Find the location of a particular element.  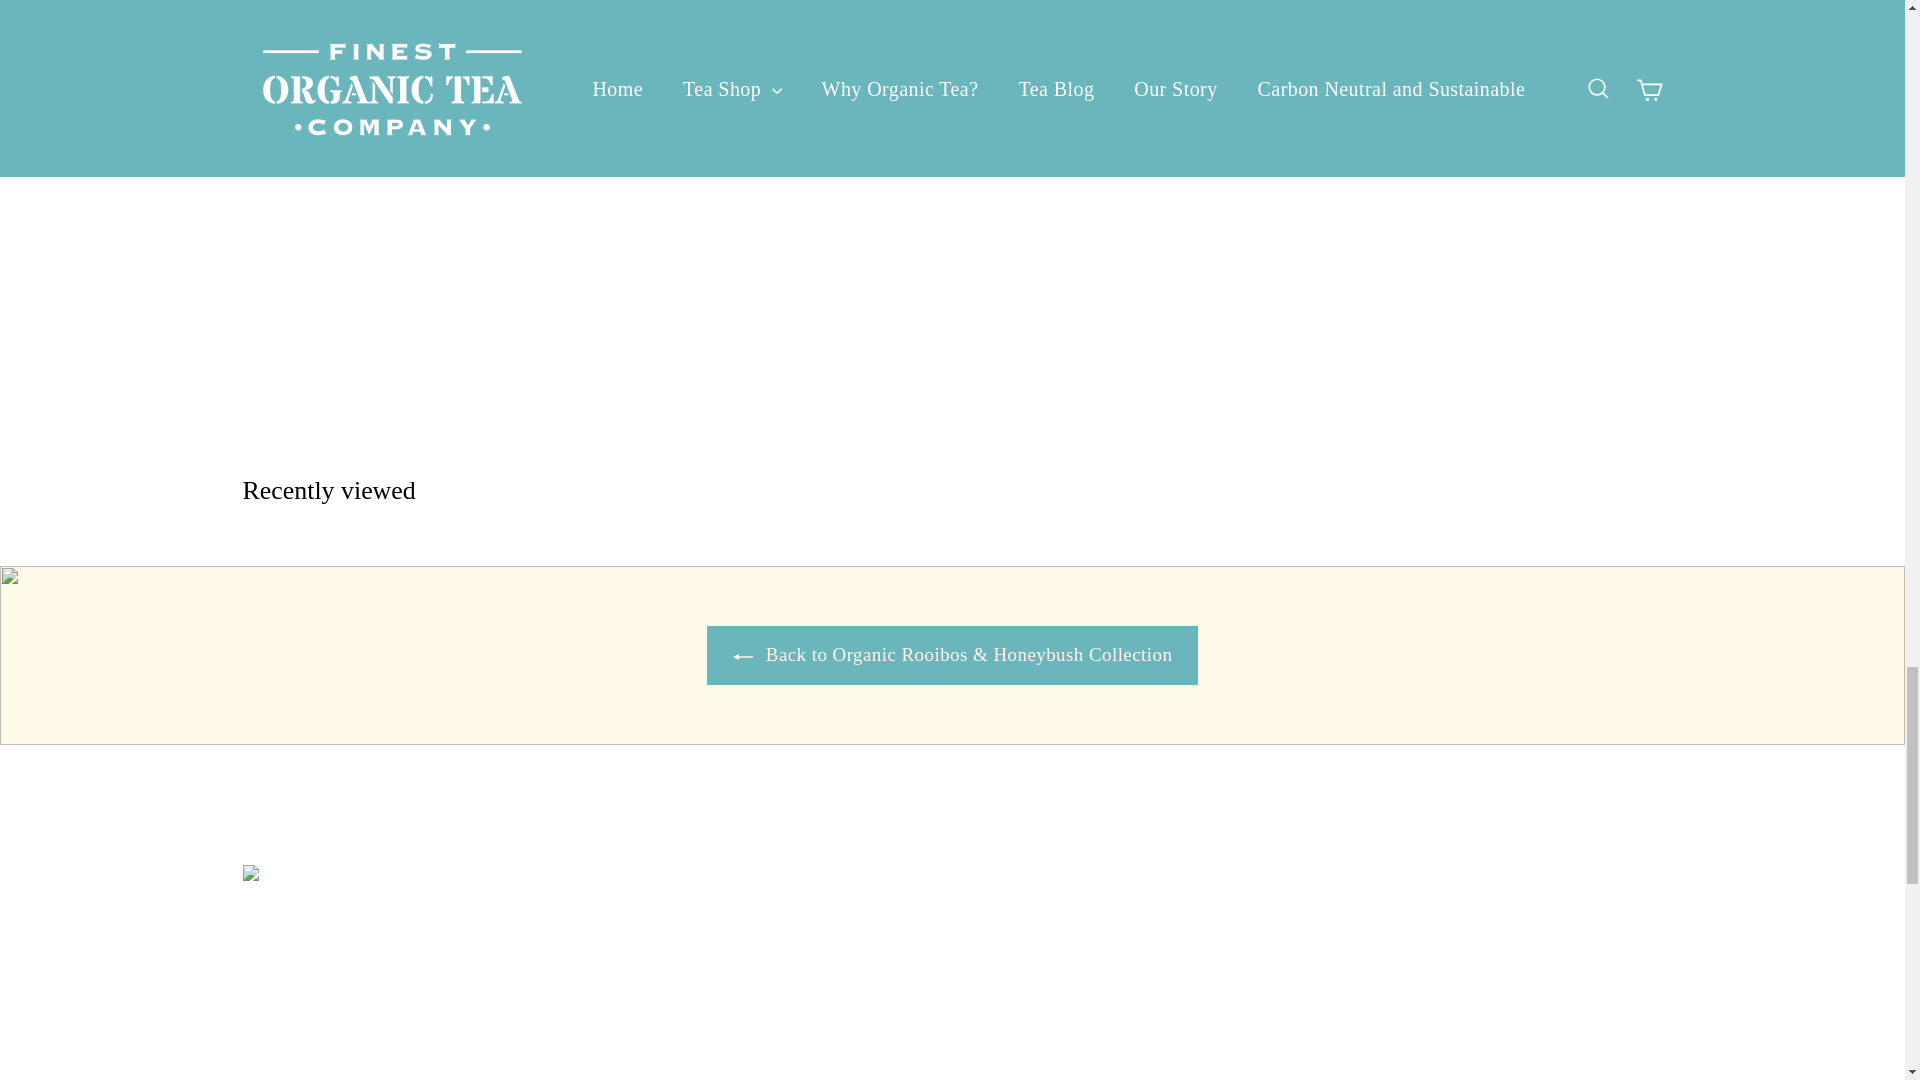

Finest Organic Tea Company  is located at coordinates (513, 30).